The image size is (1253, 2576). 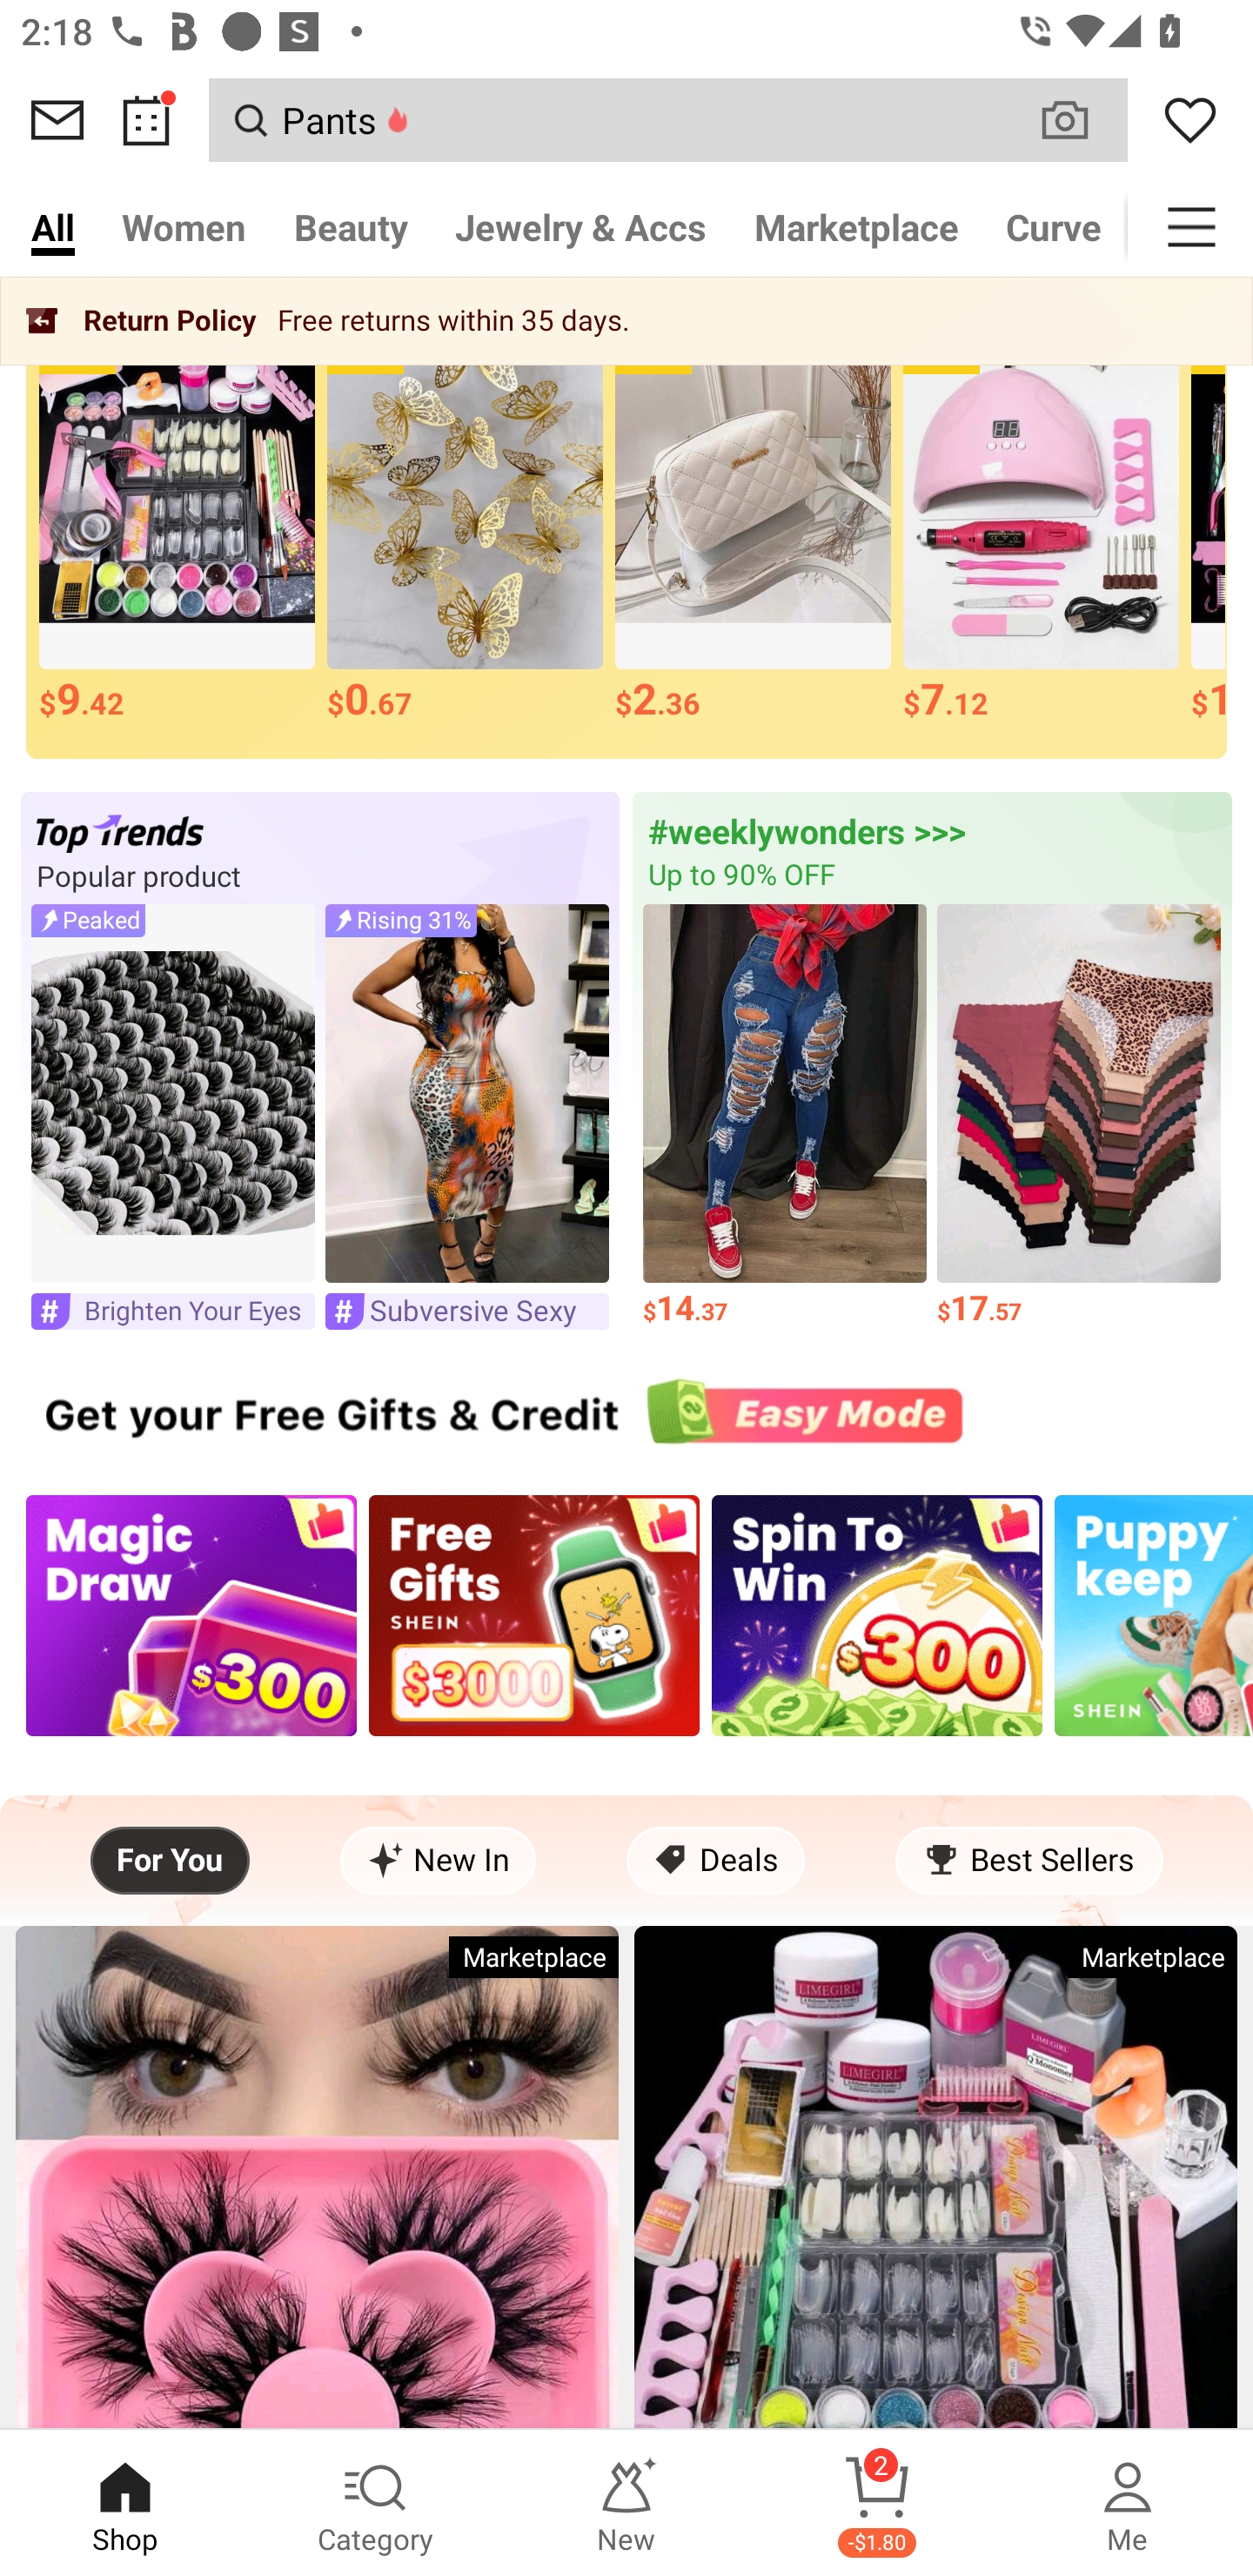 What do you see at coordinates (1079, 1116) in the screenshot?
I see `$17.57 Price $17.57` at bounding box center [1079, 1116].